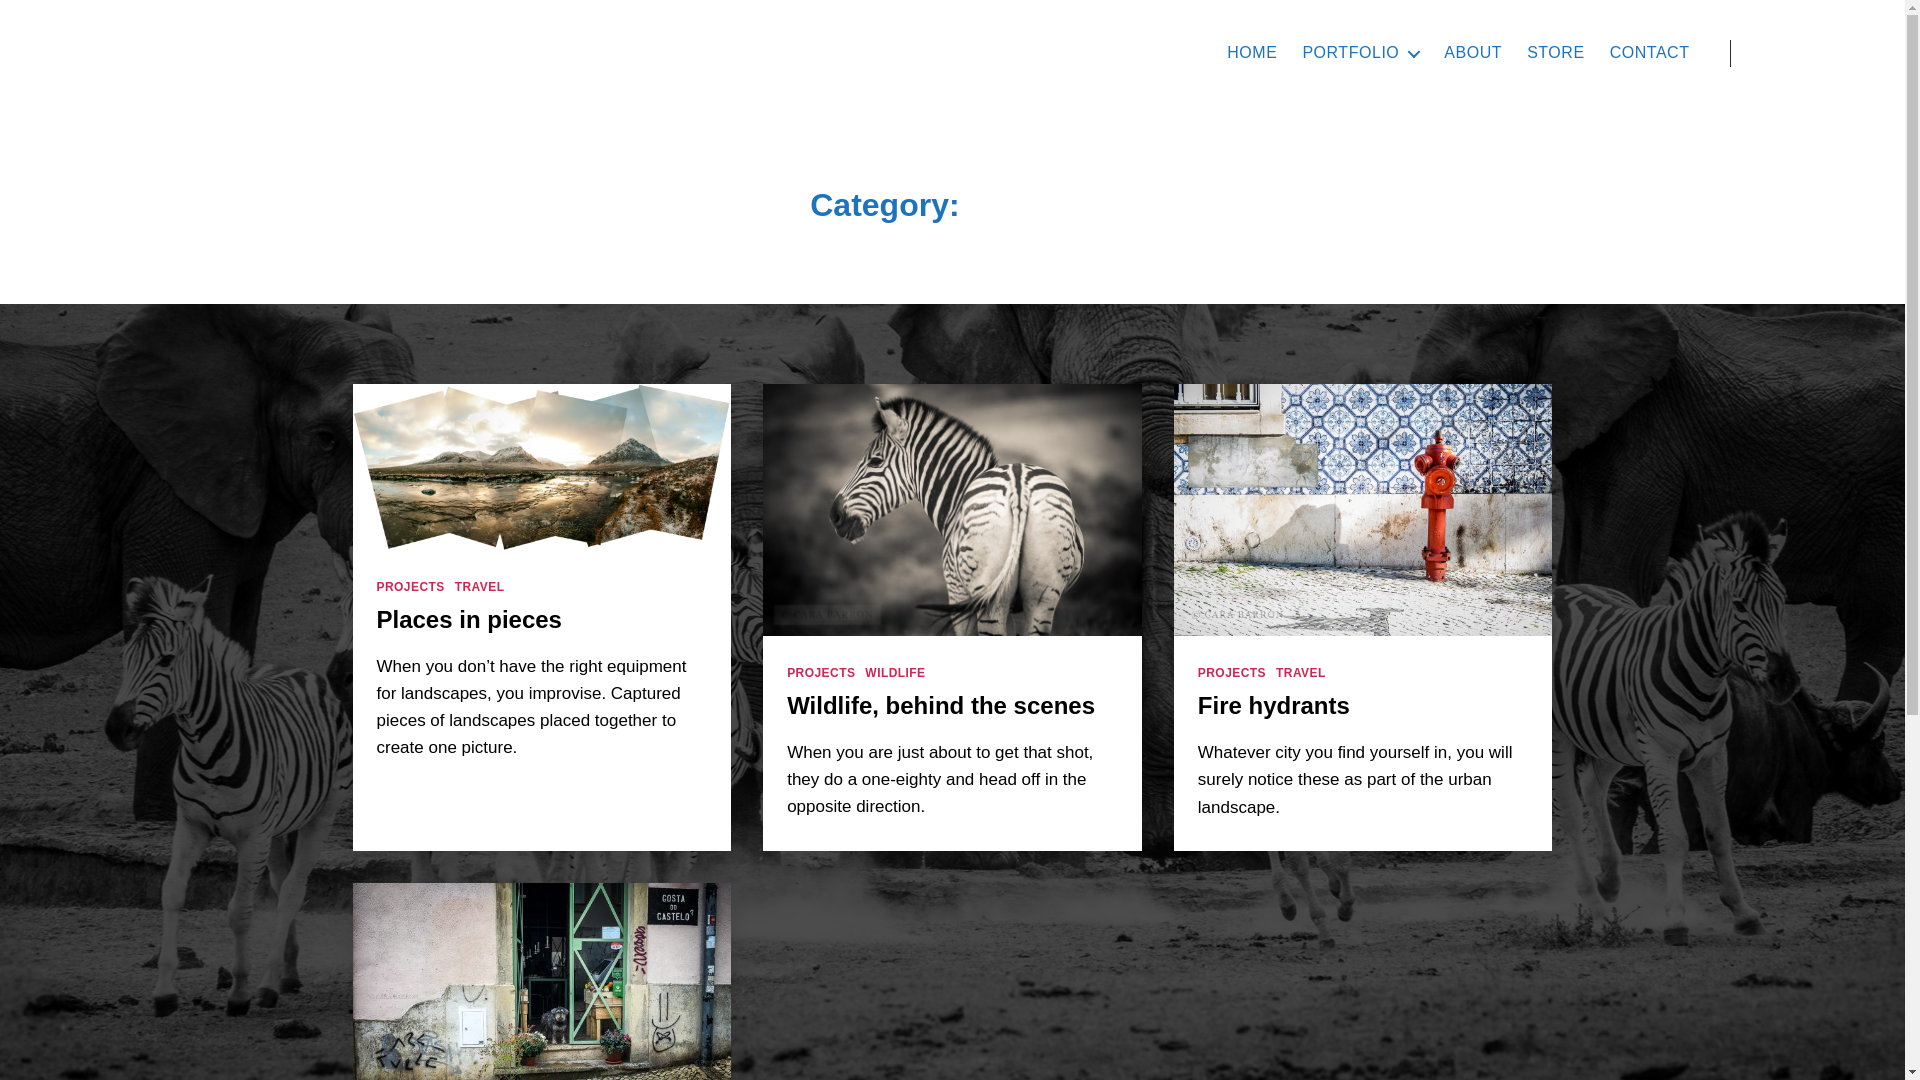  What do you see at coordinates (480, 587) in the screenshot?
I see `TRAVEL` at bounding box center [480, 587].